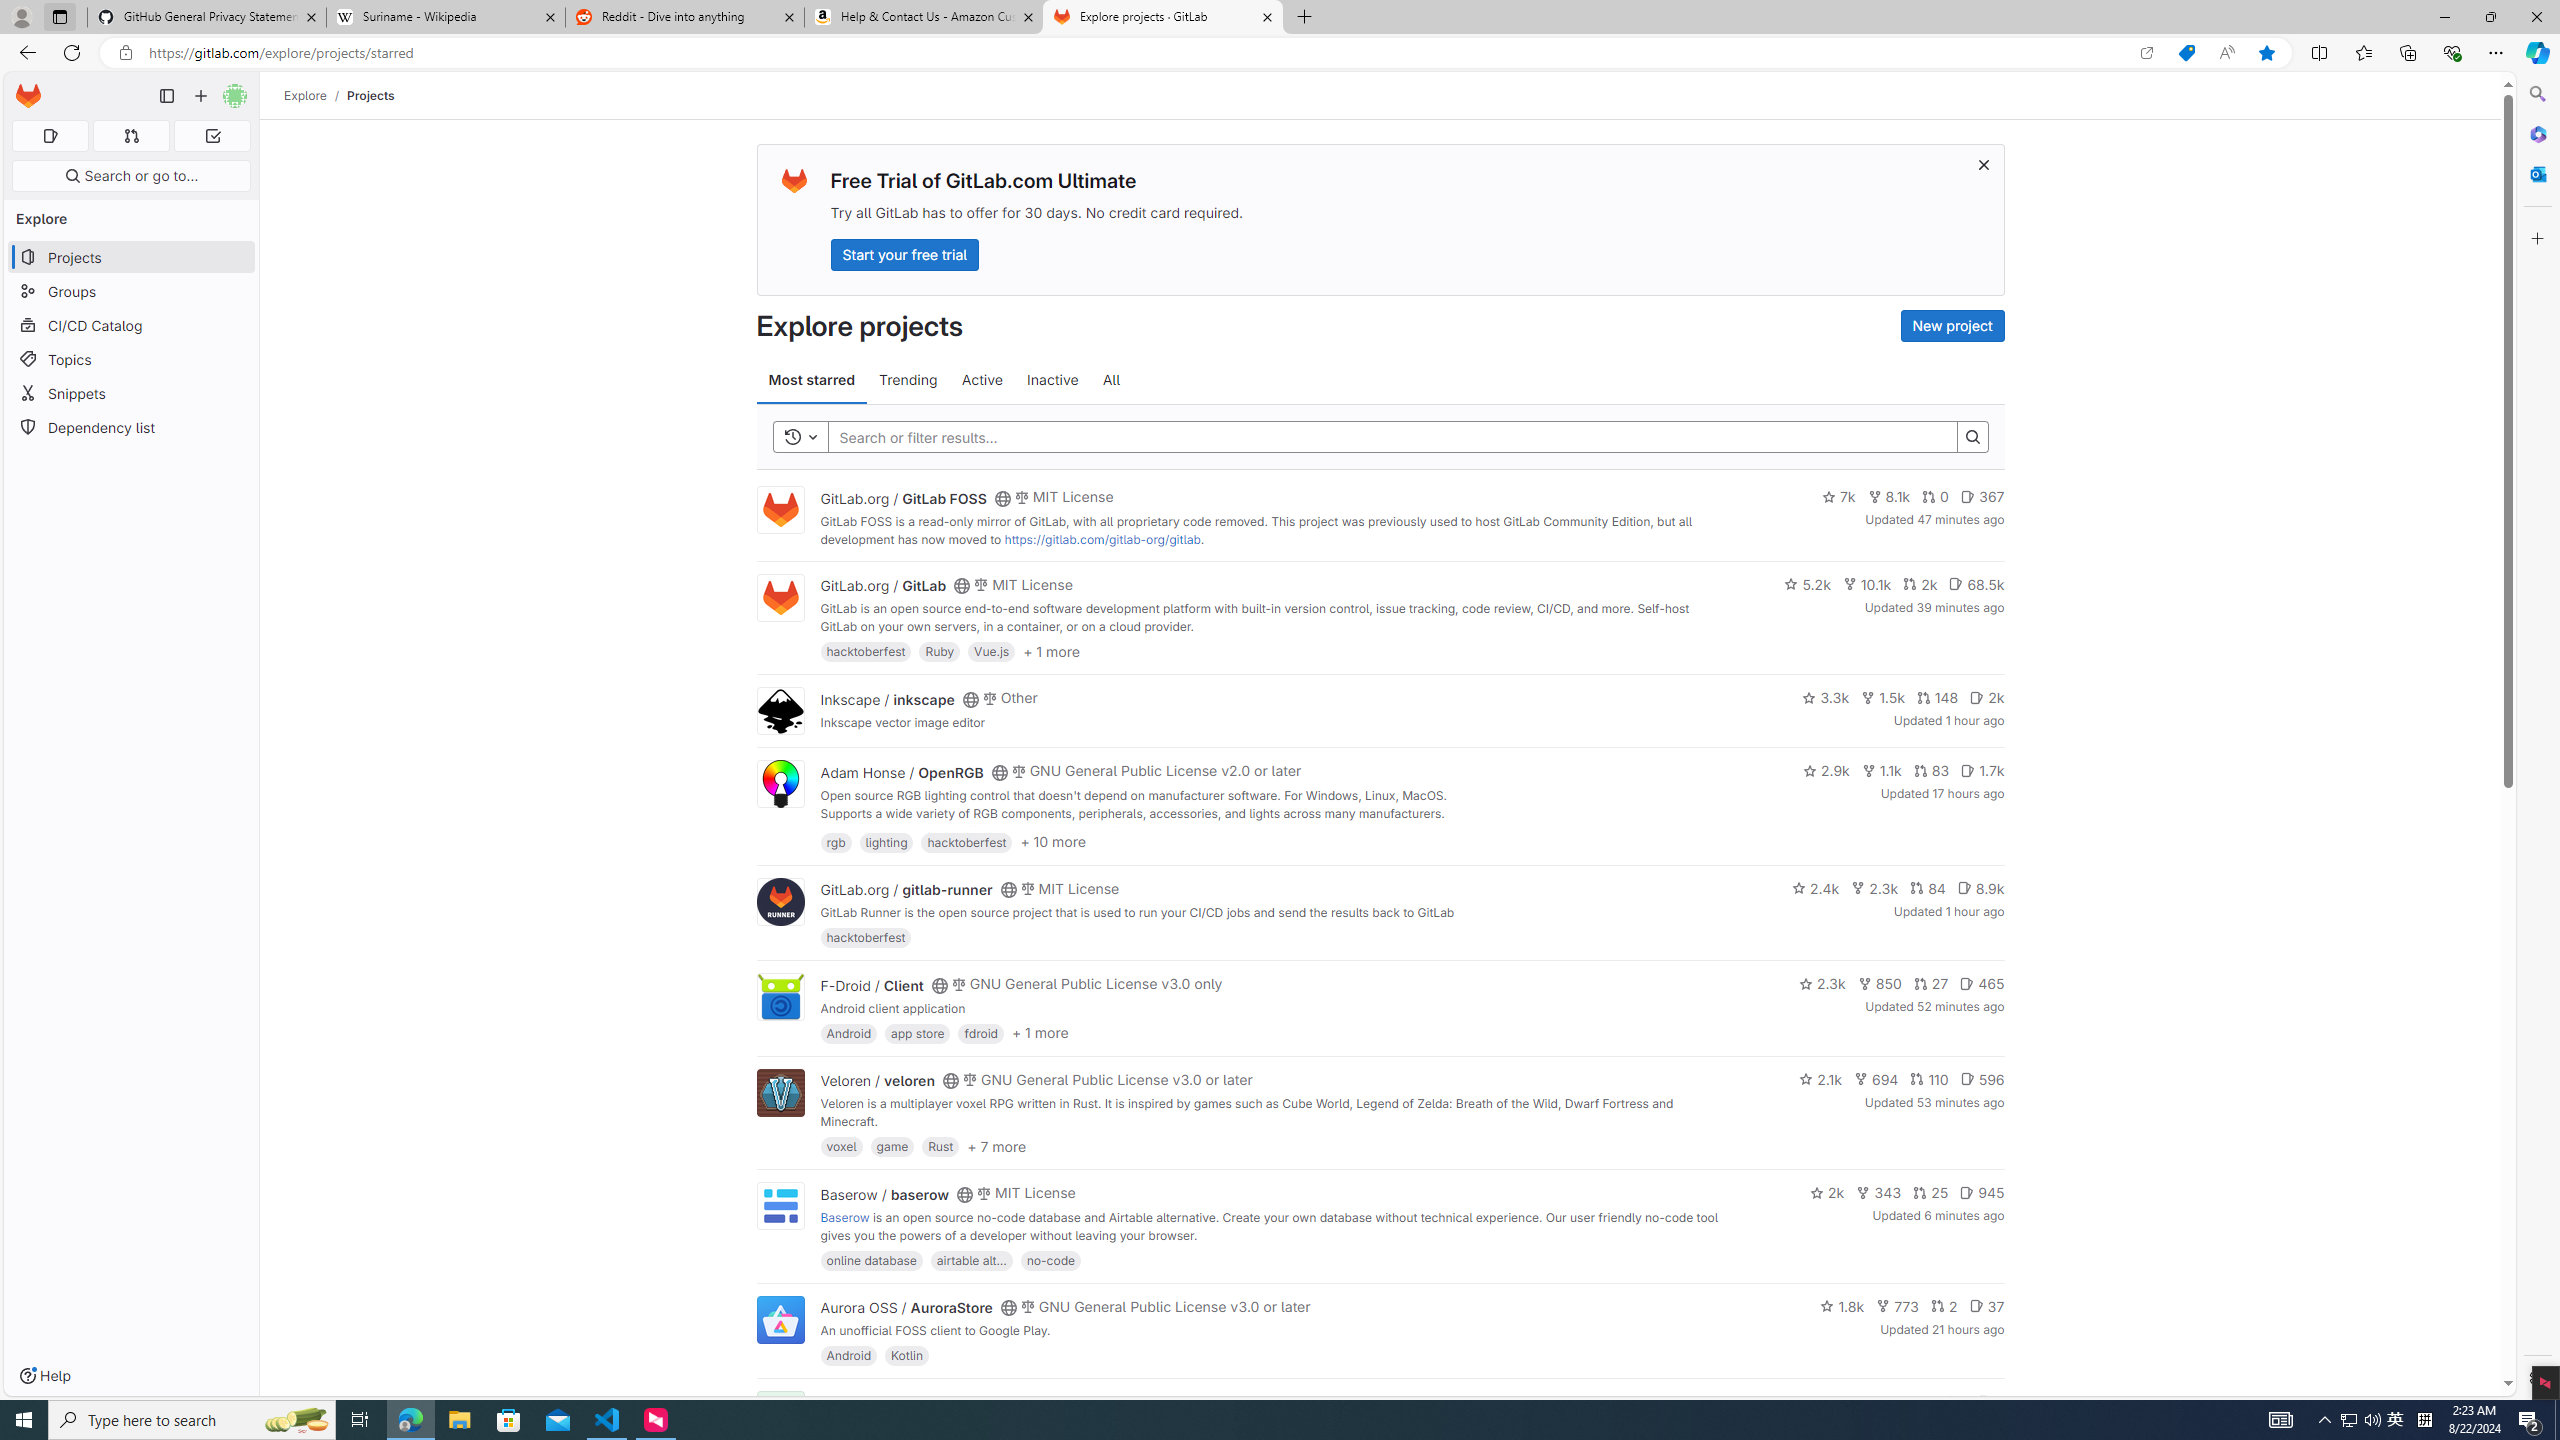 The width and height of the screenshot is (2560, 1440). What do you see at coordinates (871, 1259) in the screenshot?
I see `online database` at bounding box center [871, 1259].